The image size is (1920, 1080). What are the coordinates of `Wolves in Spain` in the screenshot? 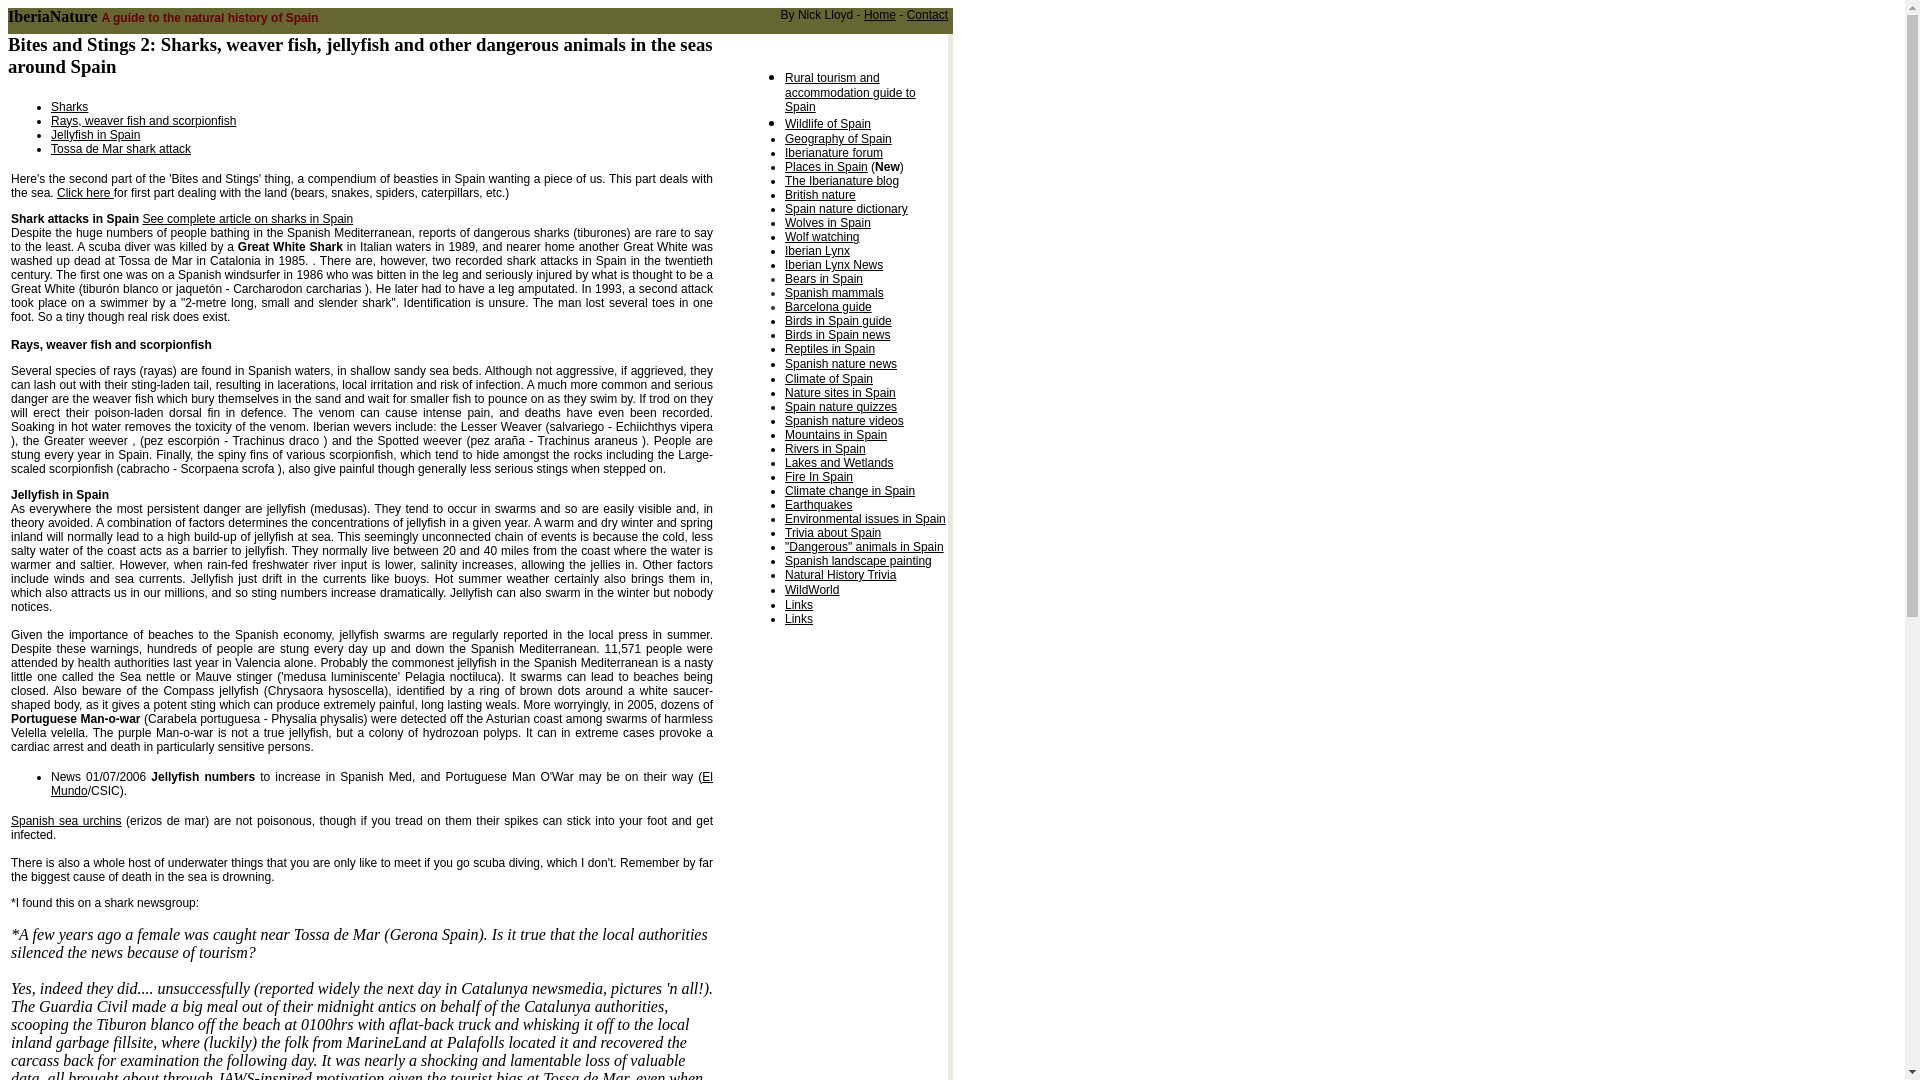 It's located at (828, 223).